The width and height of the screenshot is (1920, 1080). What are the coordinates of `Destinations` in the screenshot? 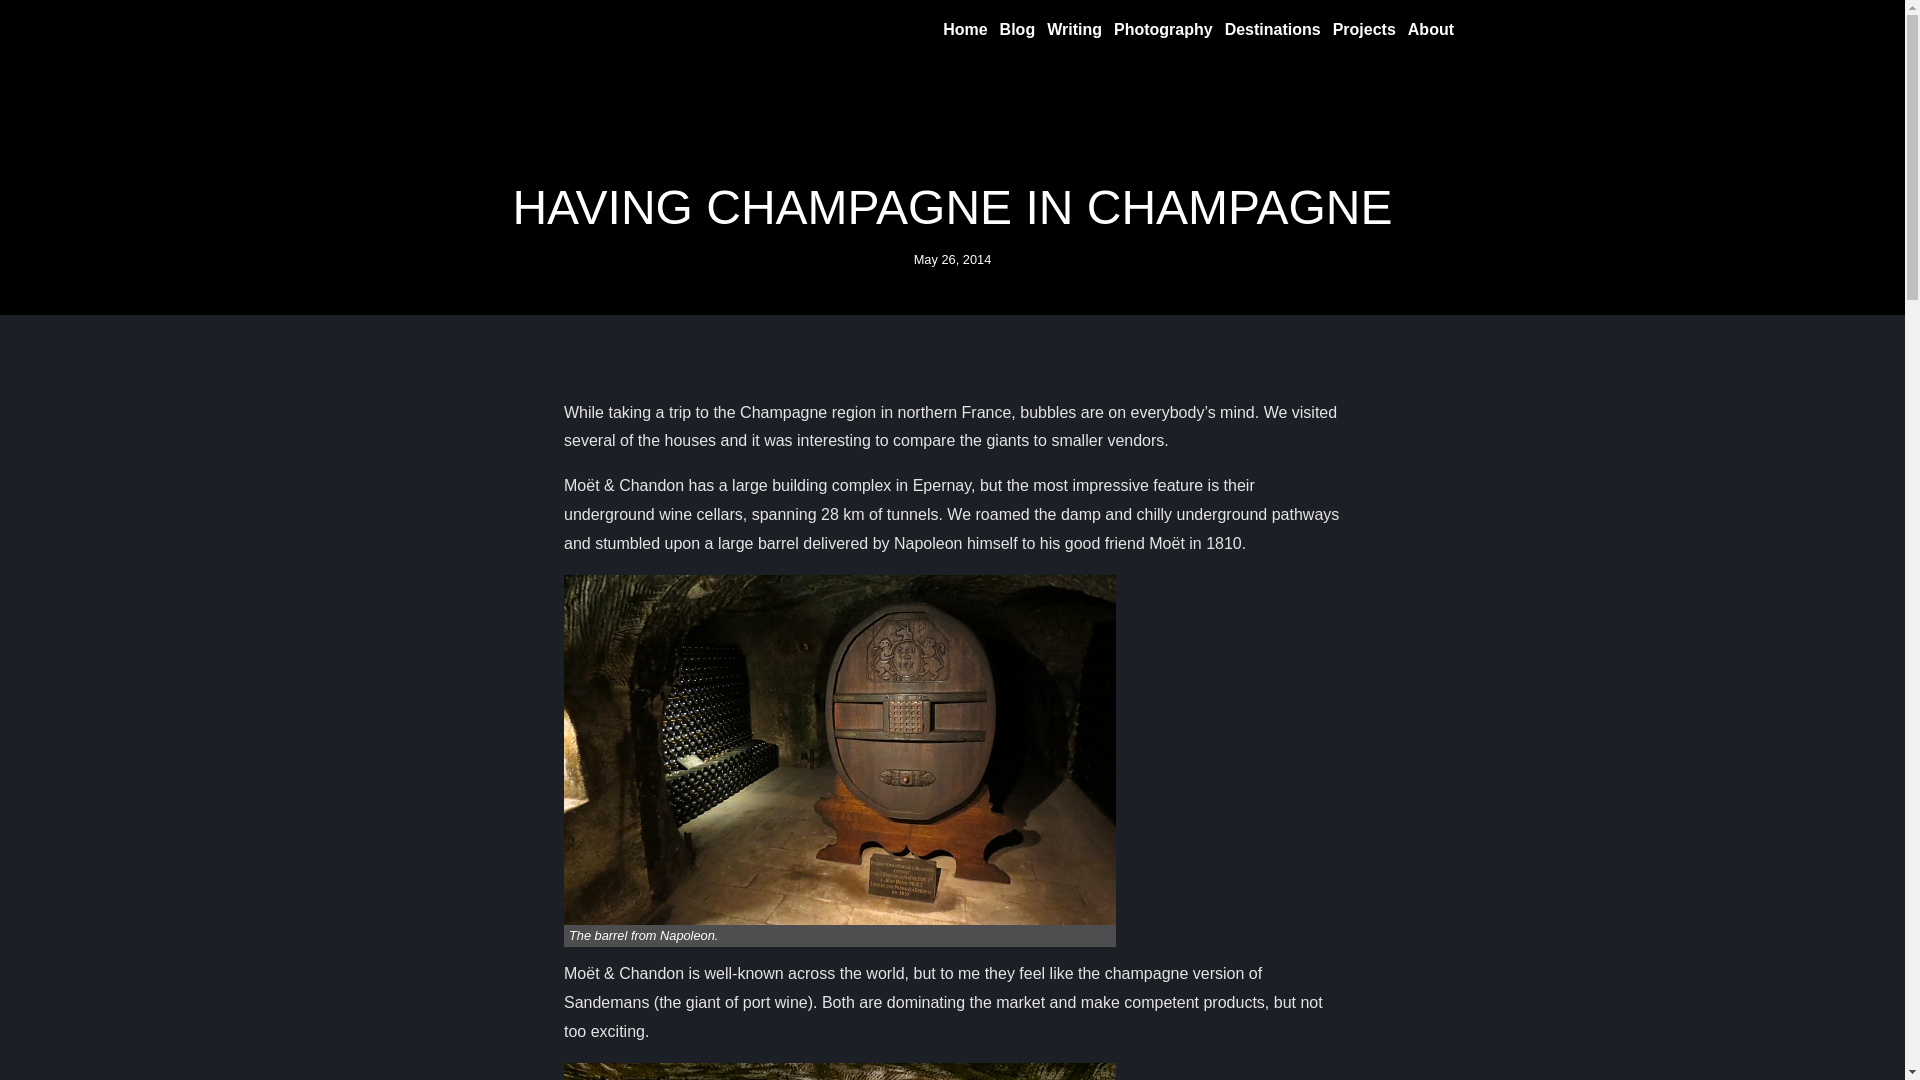 It's located at (1272, 30).